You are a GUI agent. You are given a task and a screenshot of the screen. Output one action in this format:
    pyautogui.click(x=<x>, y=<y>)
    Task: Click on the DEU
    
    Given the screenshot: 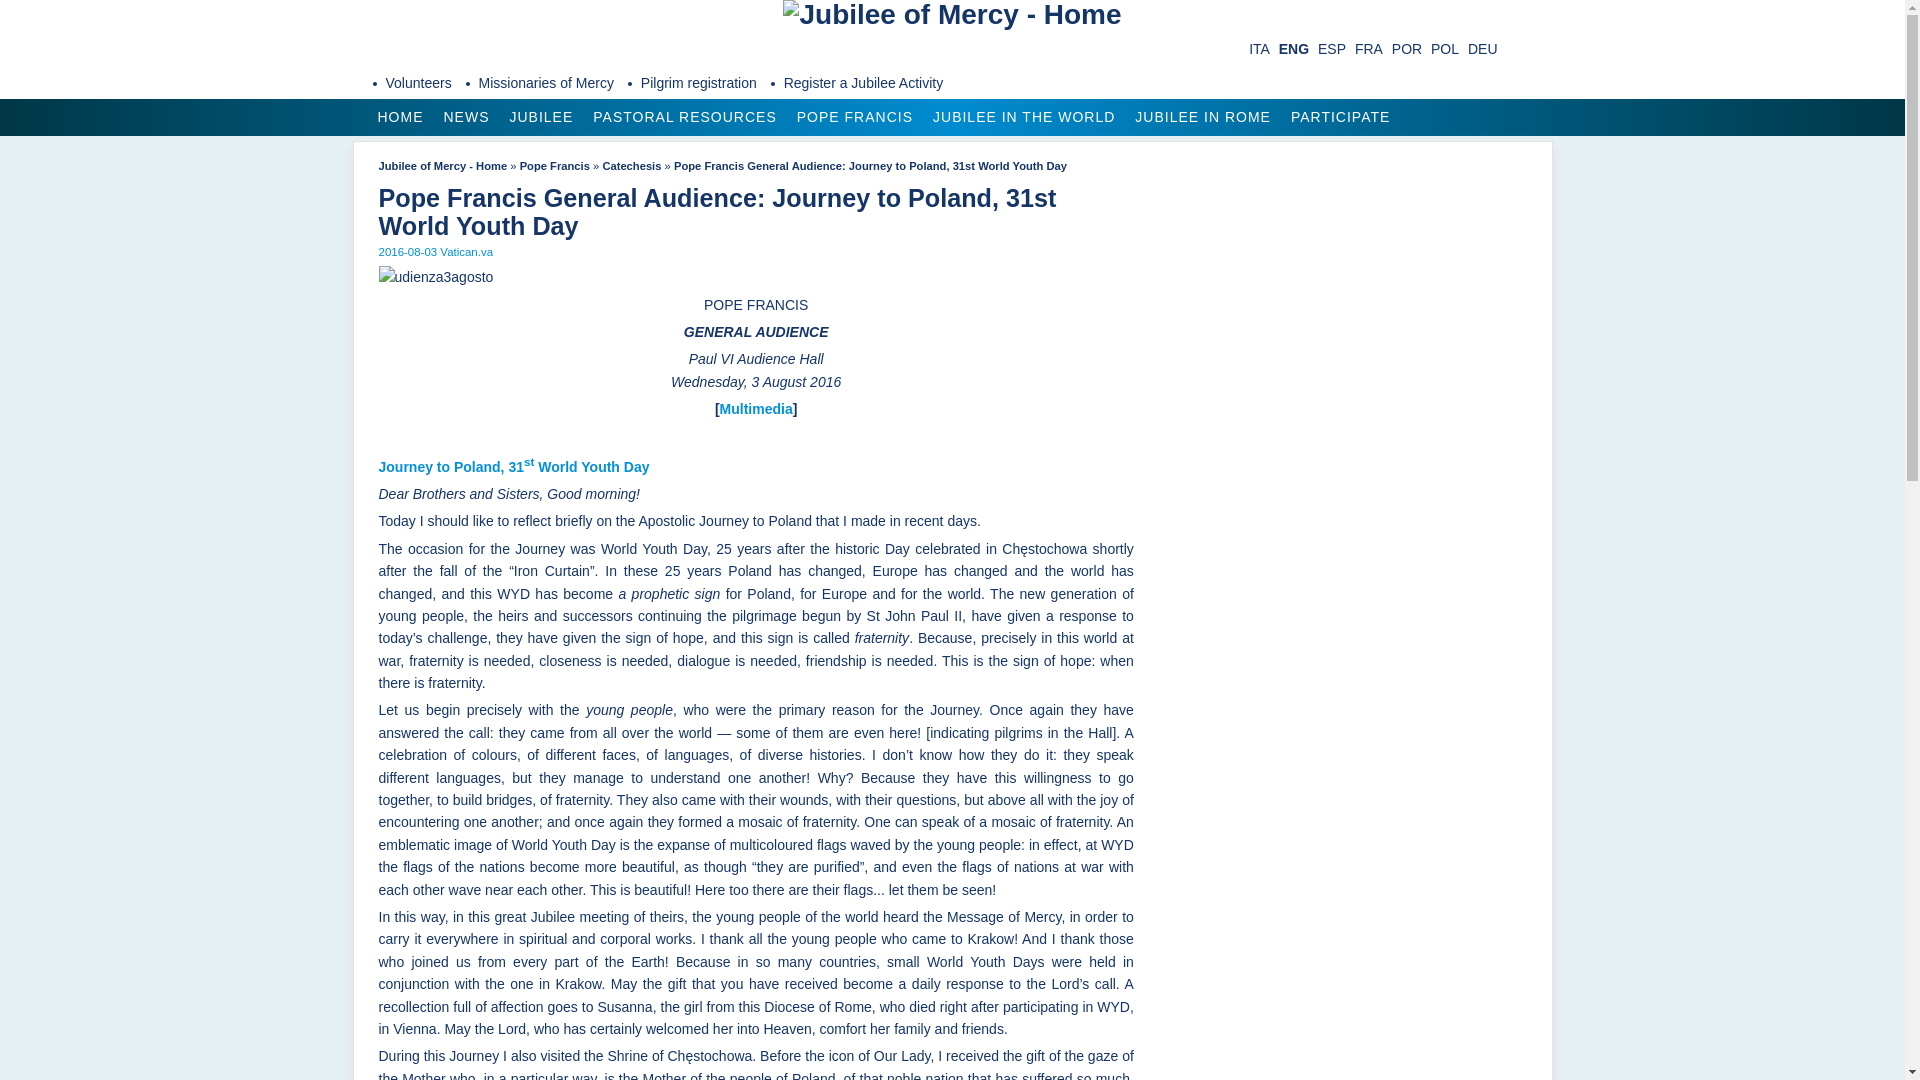 What is the action you would take?
    pyautogui.click(x=1482, y=49)
    